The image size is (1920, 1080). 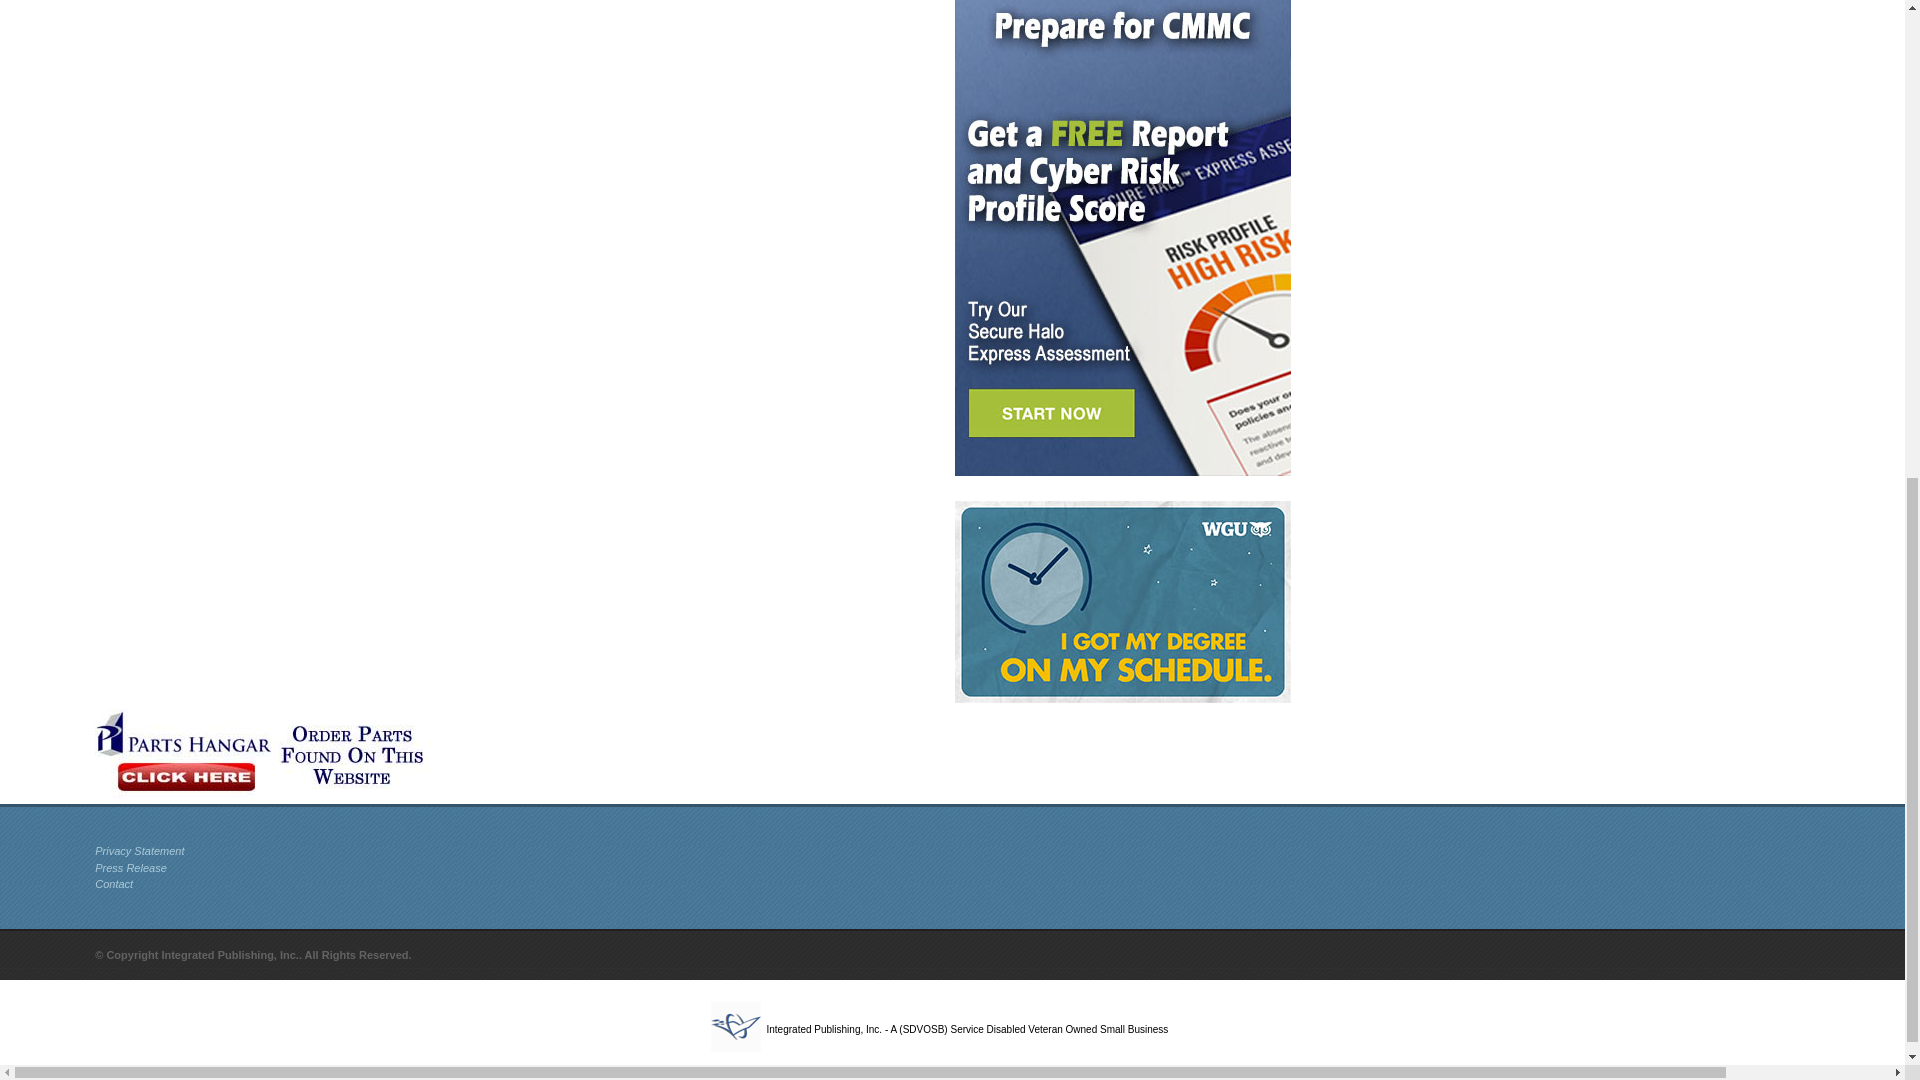 What do you see at coordinates (113, 884) in the screenshot?
I see `Contact` at bounding box center [113, 884].